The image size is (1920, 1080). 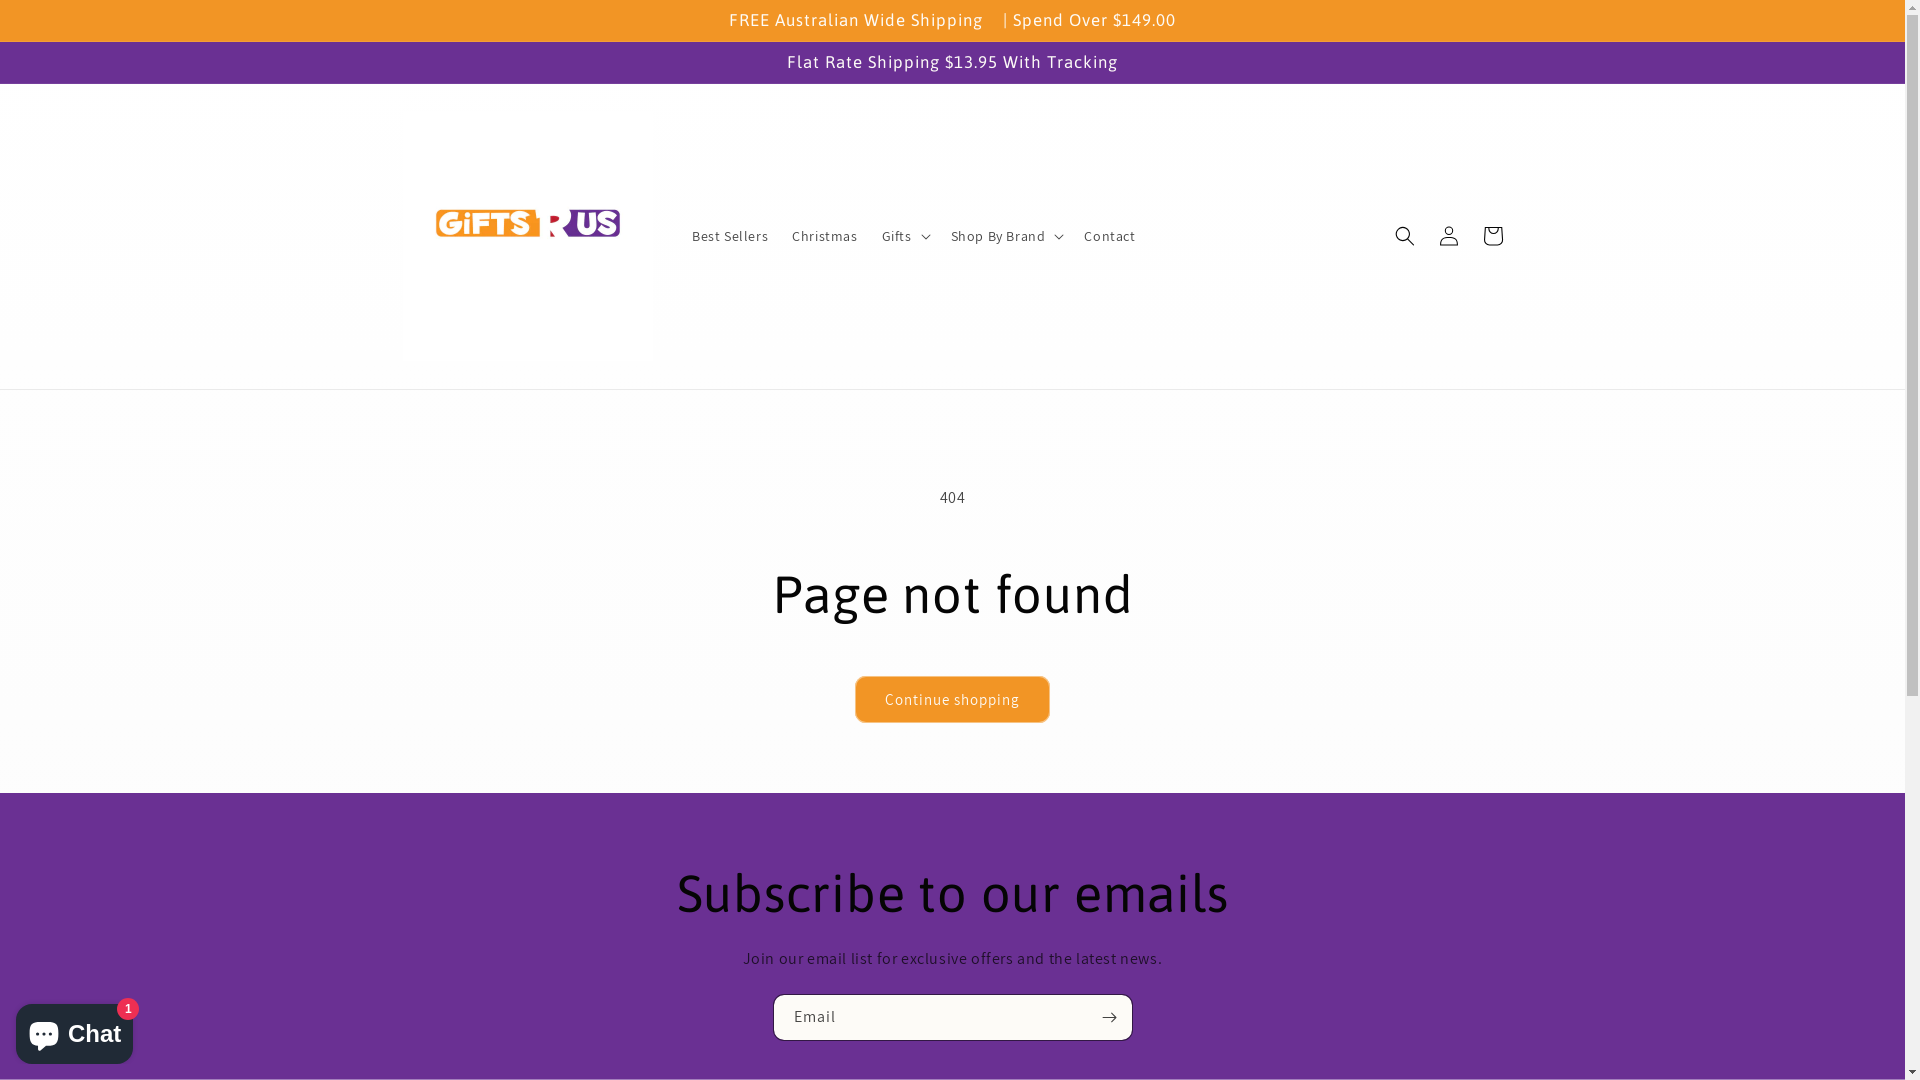 I want to click on Continue shopping, so click(x=952, y=700).